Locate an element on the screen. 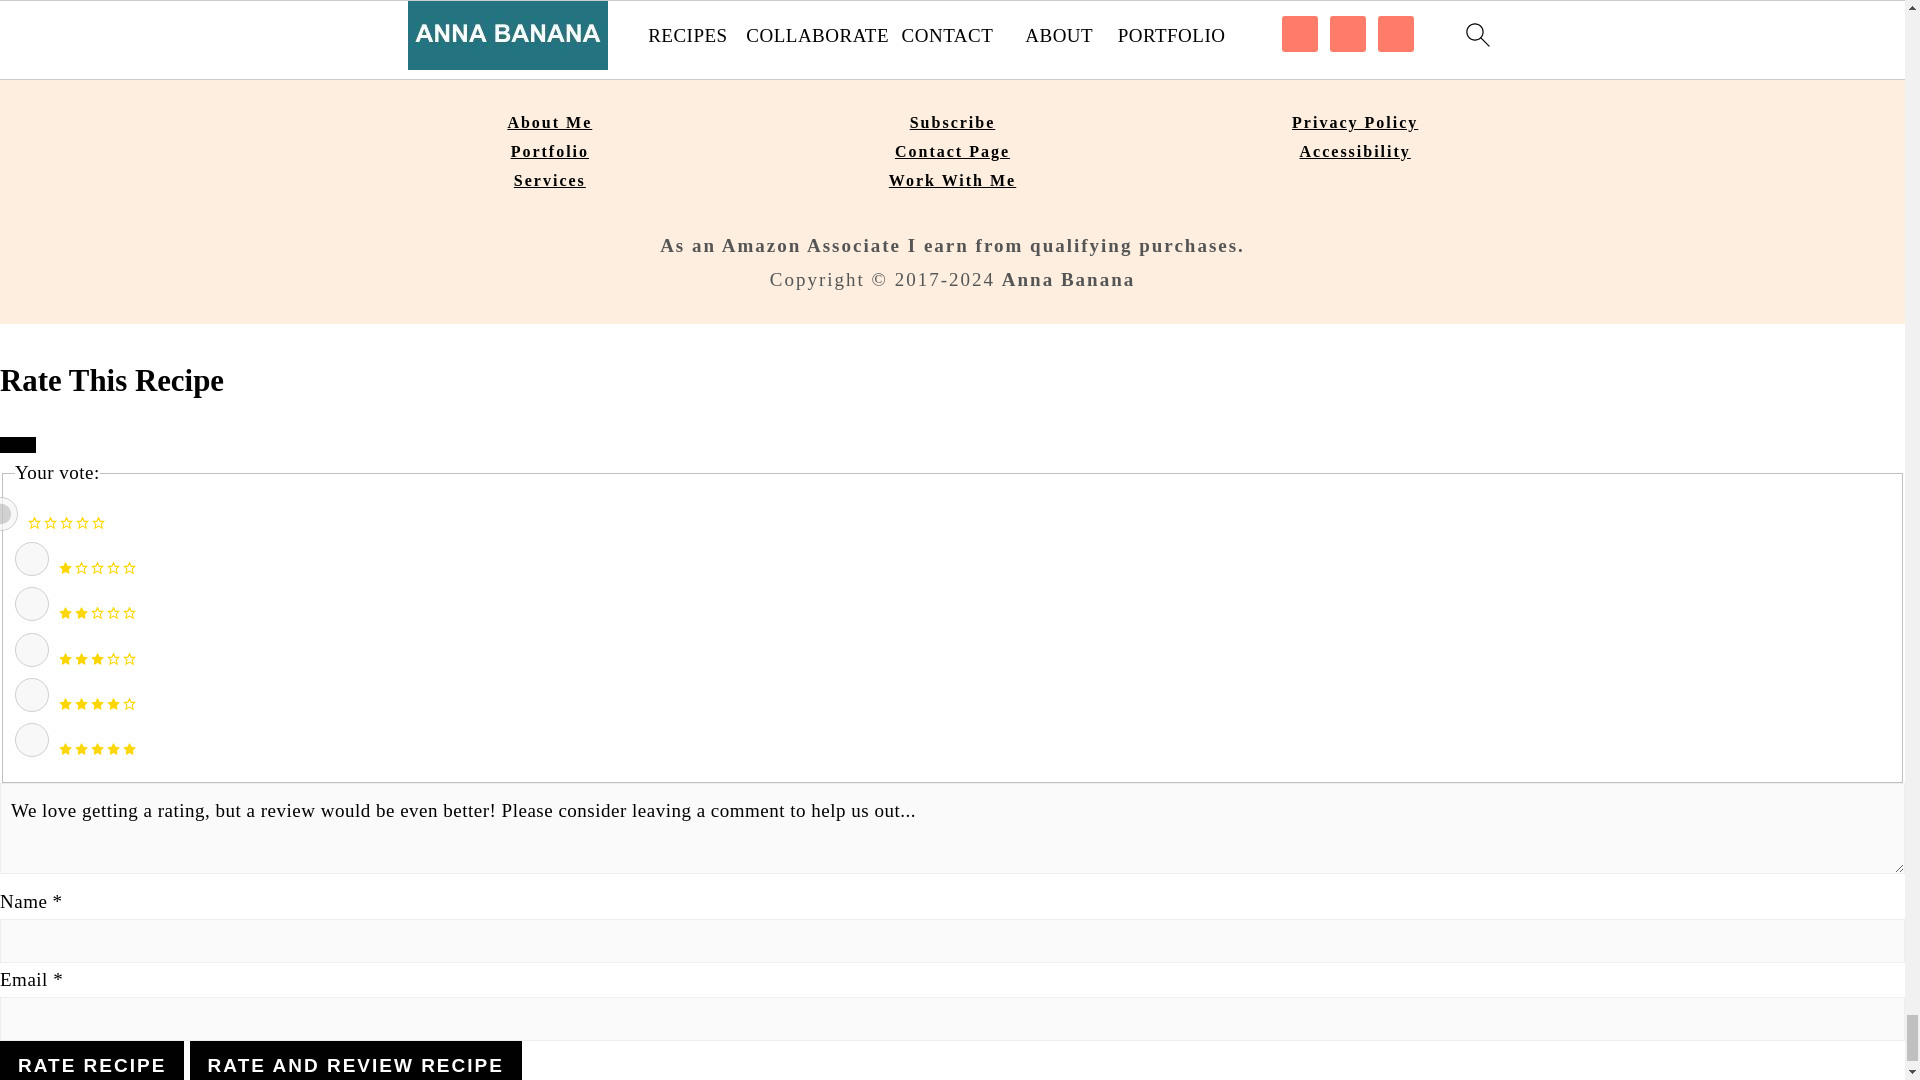 The image size is (1920, 1080). 3 is located at coordinates (32, 650).